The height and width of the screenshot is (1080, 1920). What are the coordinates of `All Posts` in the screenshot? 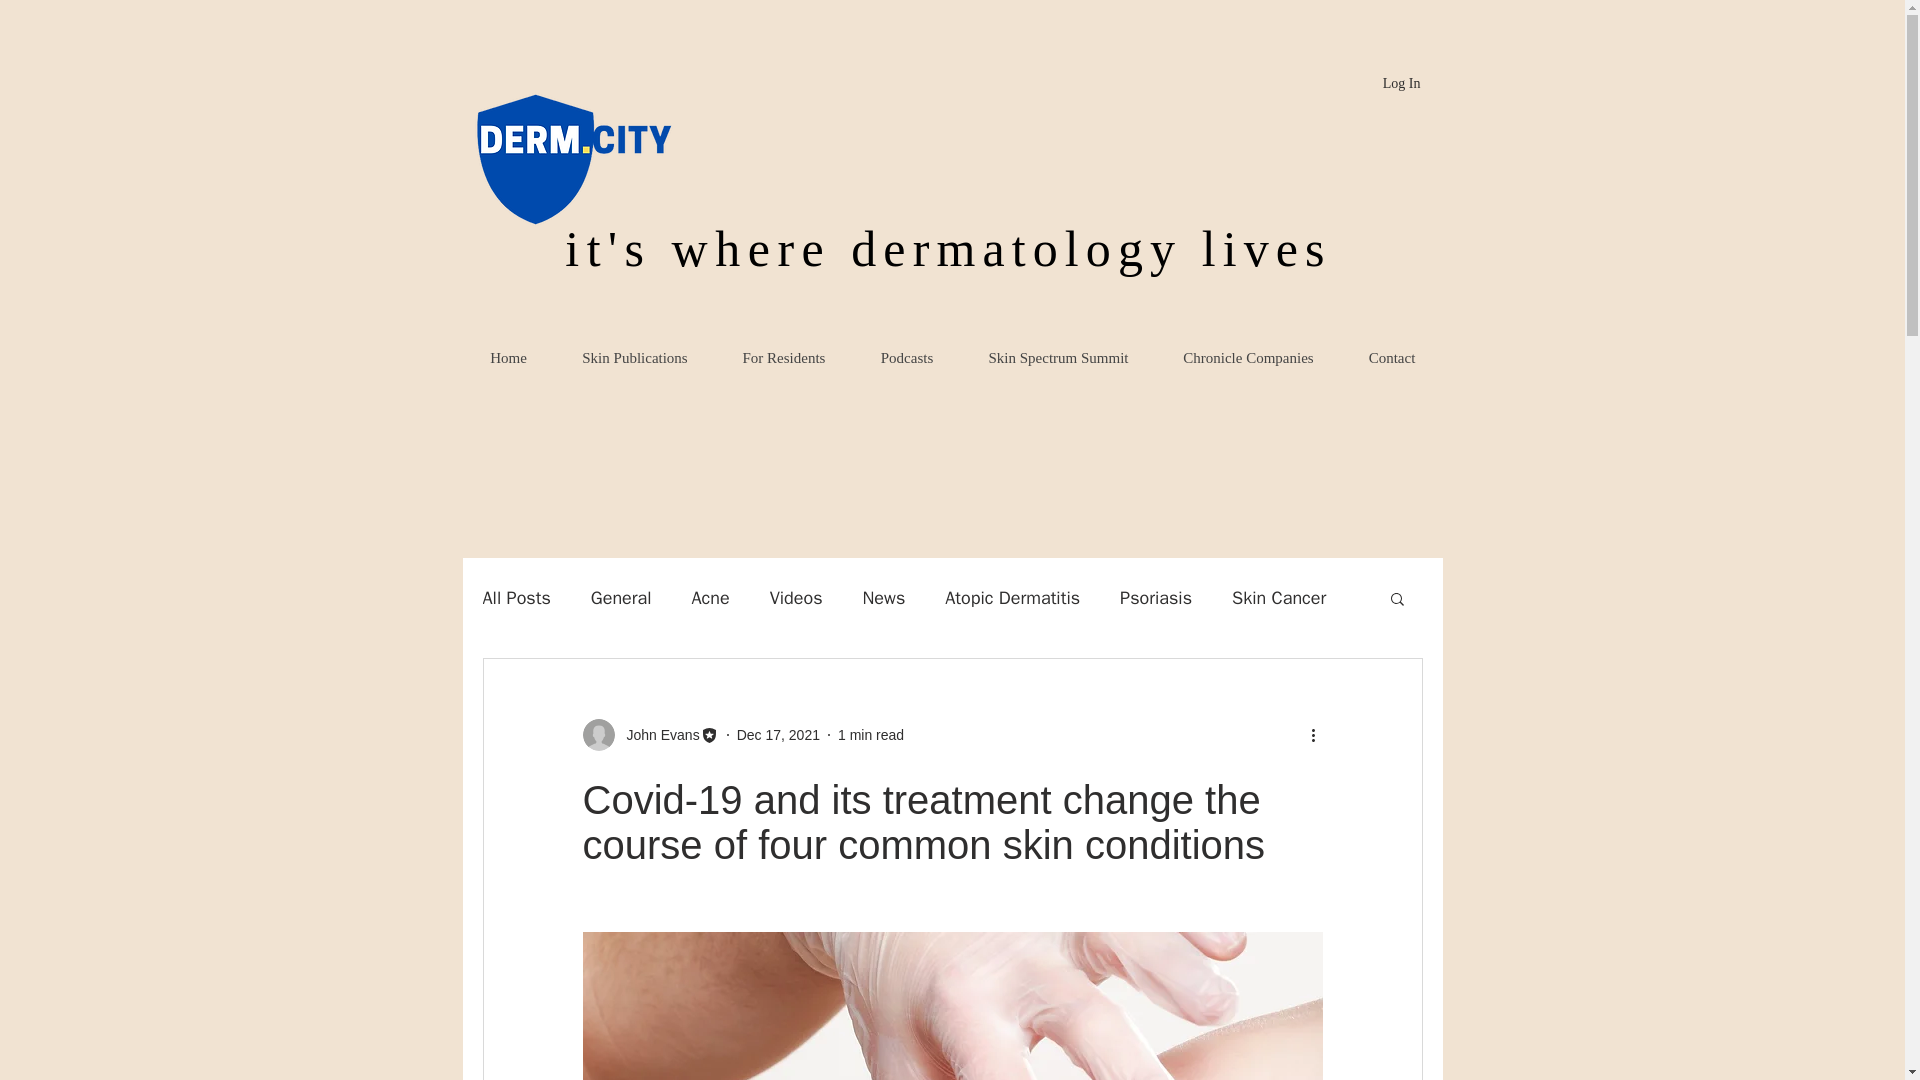 It's located at (515, 598).